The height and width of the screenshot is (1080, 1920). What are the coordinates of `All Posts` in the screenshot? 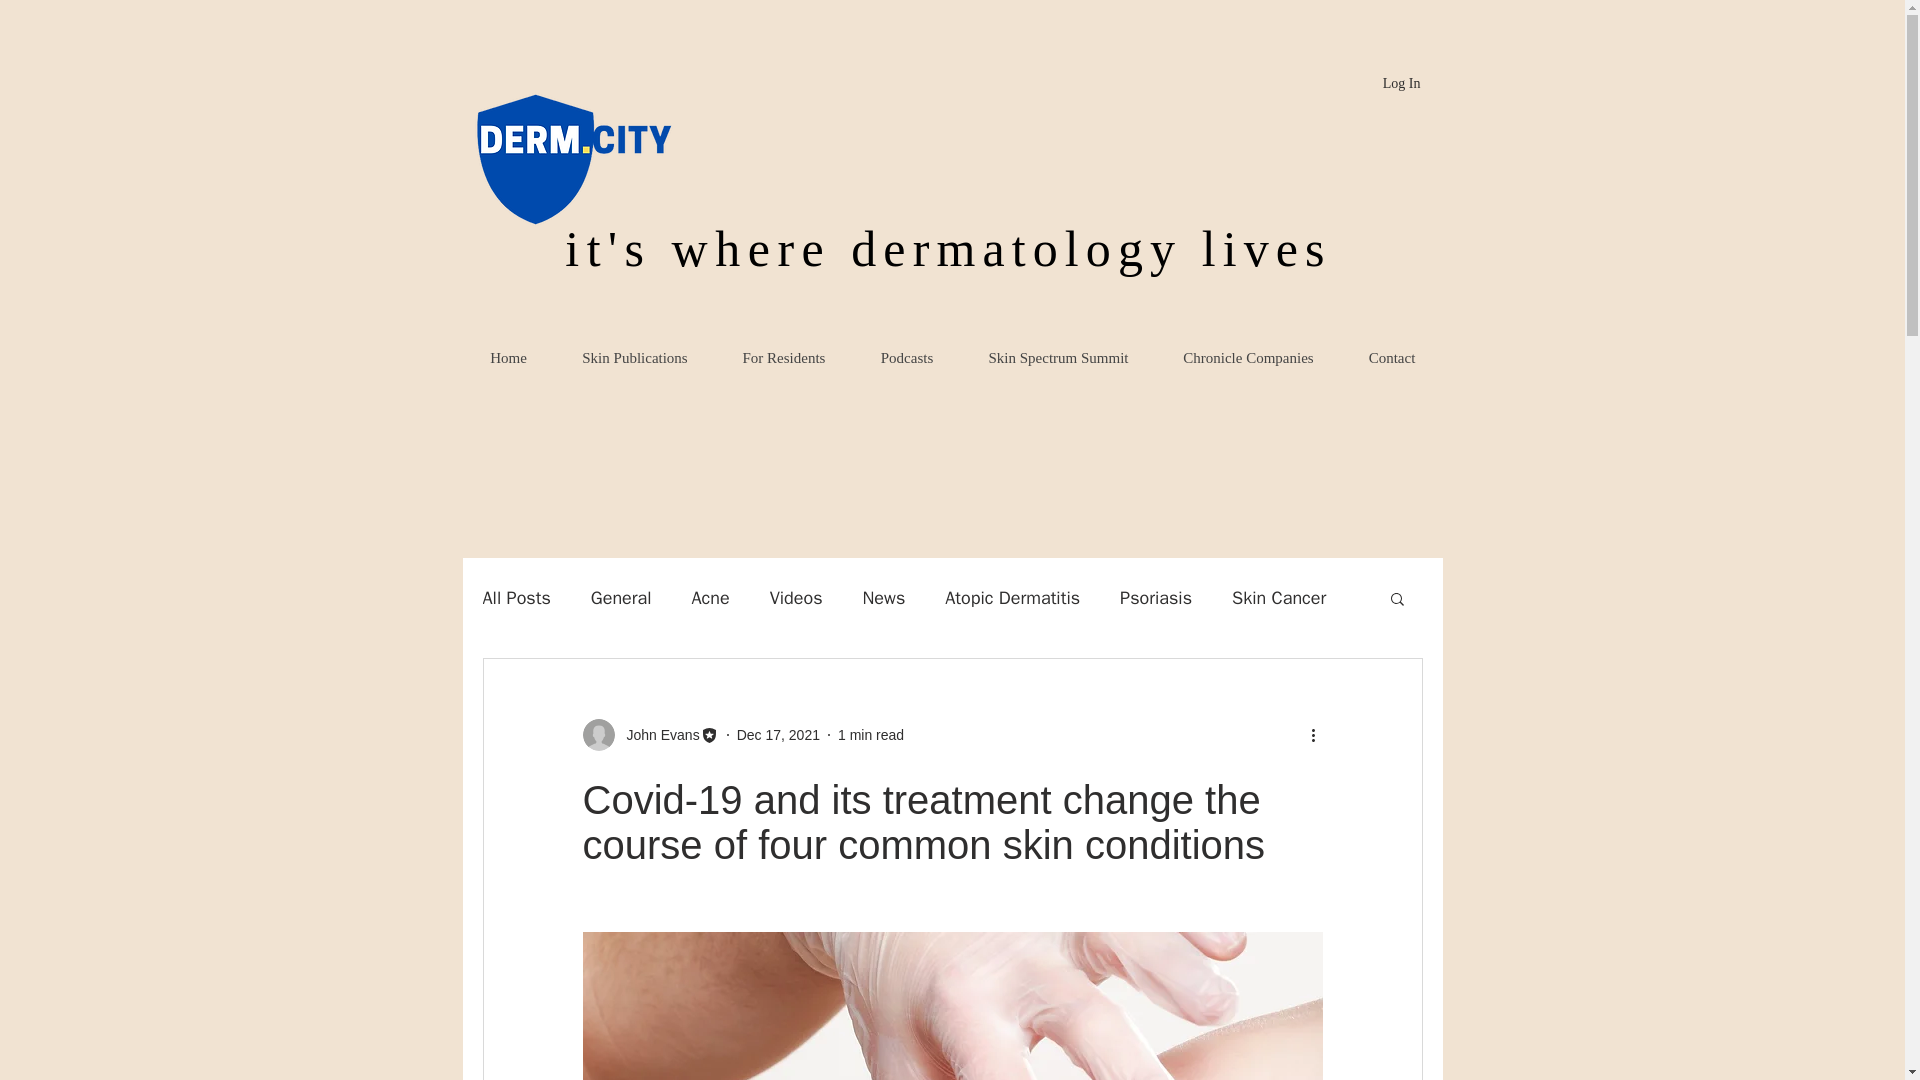 It's located at (515, 598).